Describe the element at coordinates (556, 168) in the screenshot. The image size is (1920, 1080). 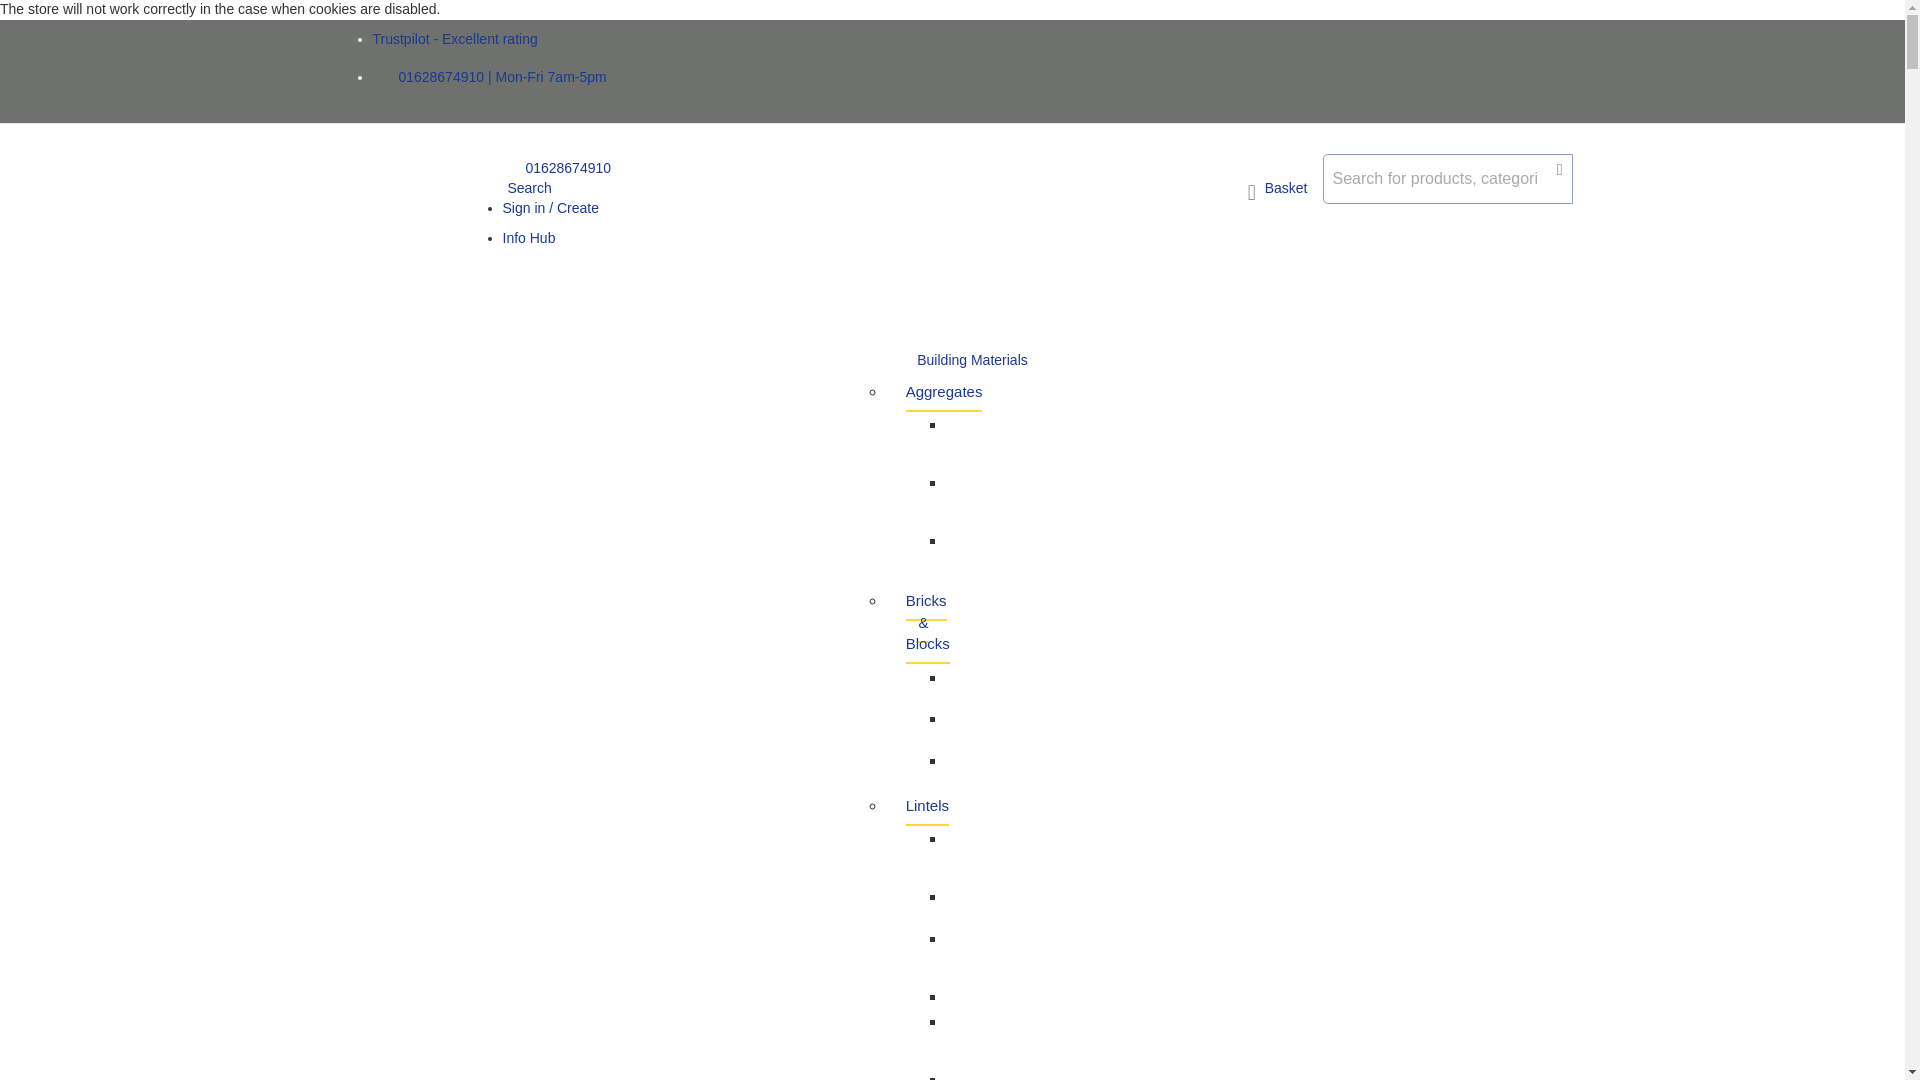
I see `01628674910` at that location.